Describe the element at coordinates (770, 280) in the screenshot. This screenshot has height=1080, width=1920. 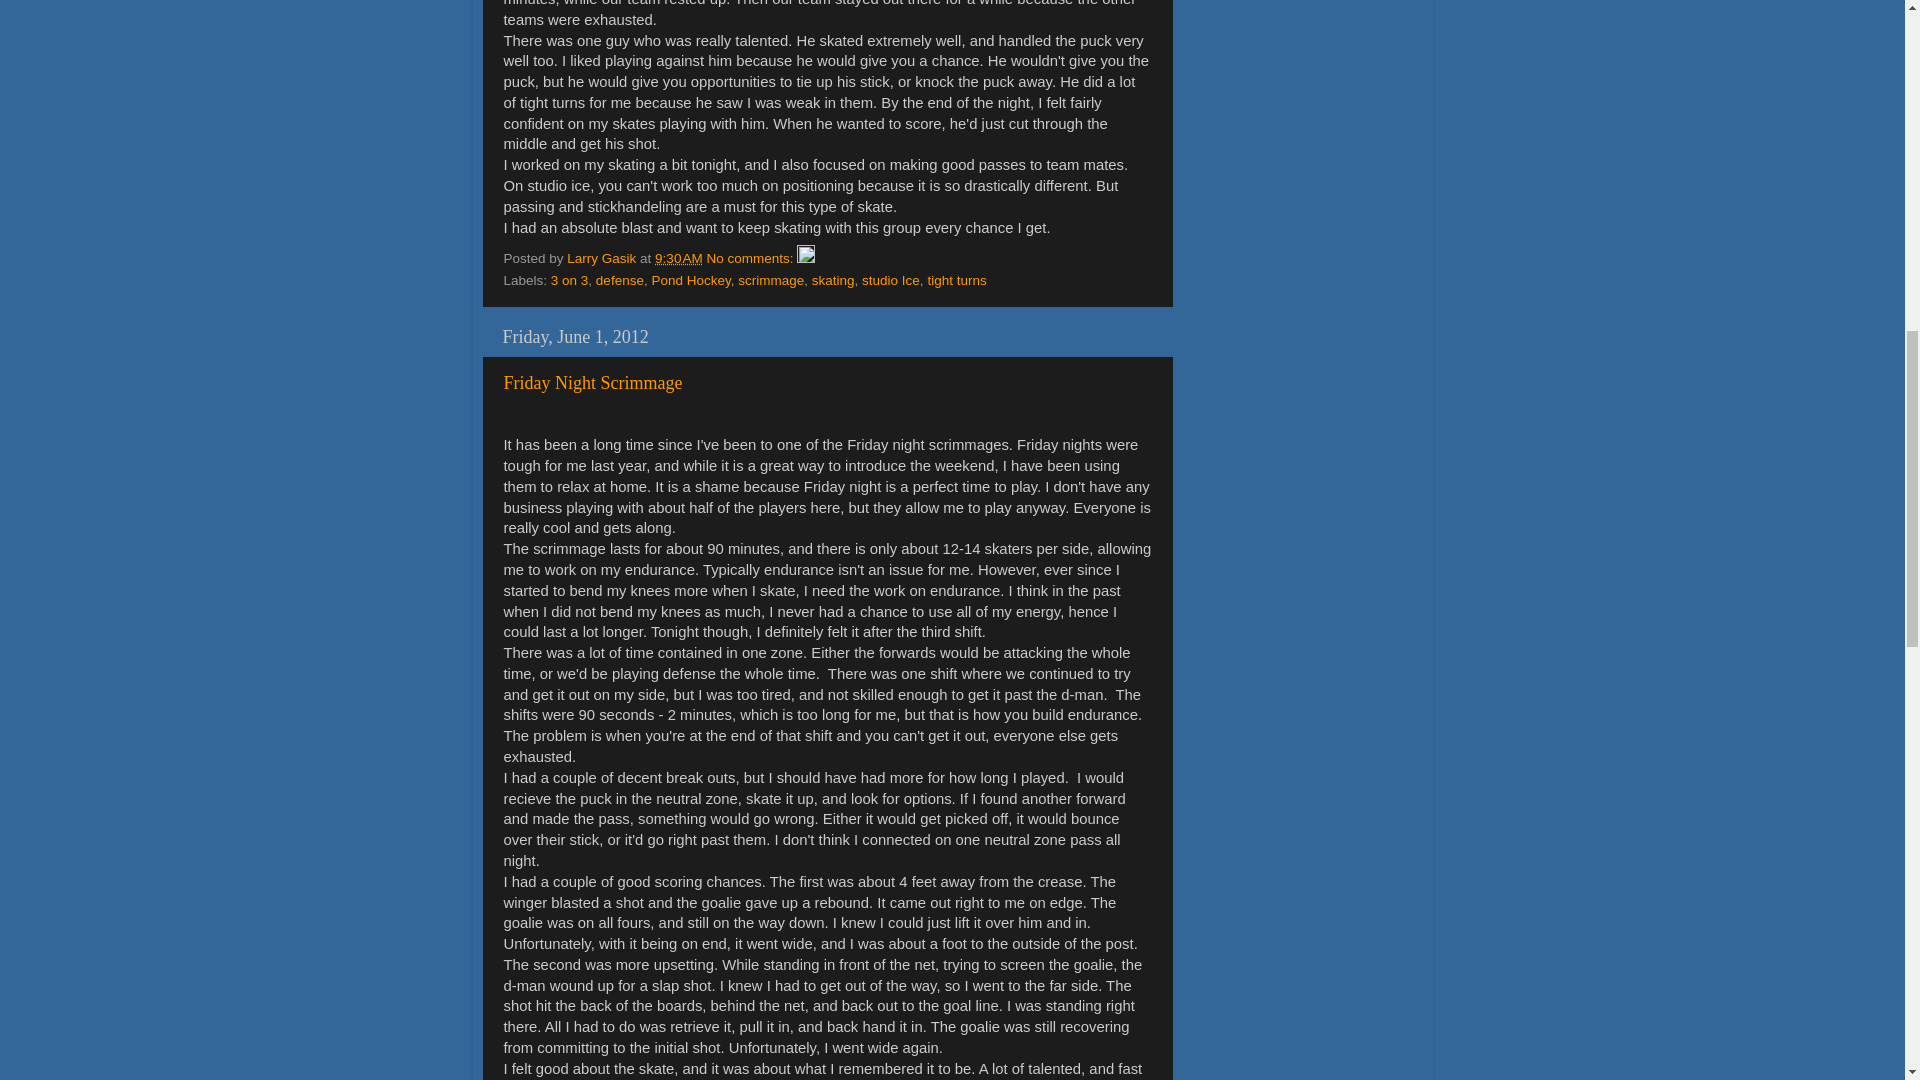
I see `scrimmage` at that location.